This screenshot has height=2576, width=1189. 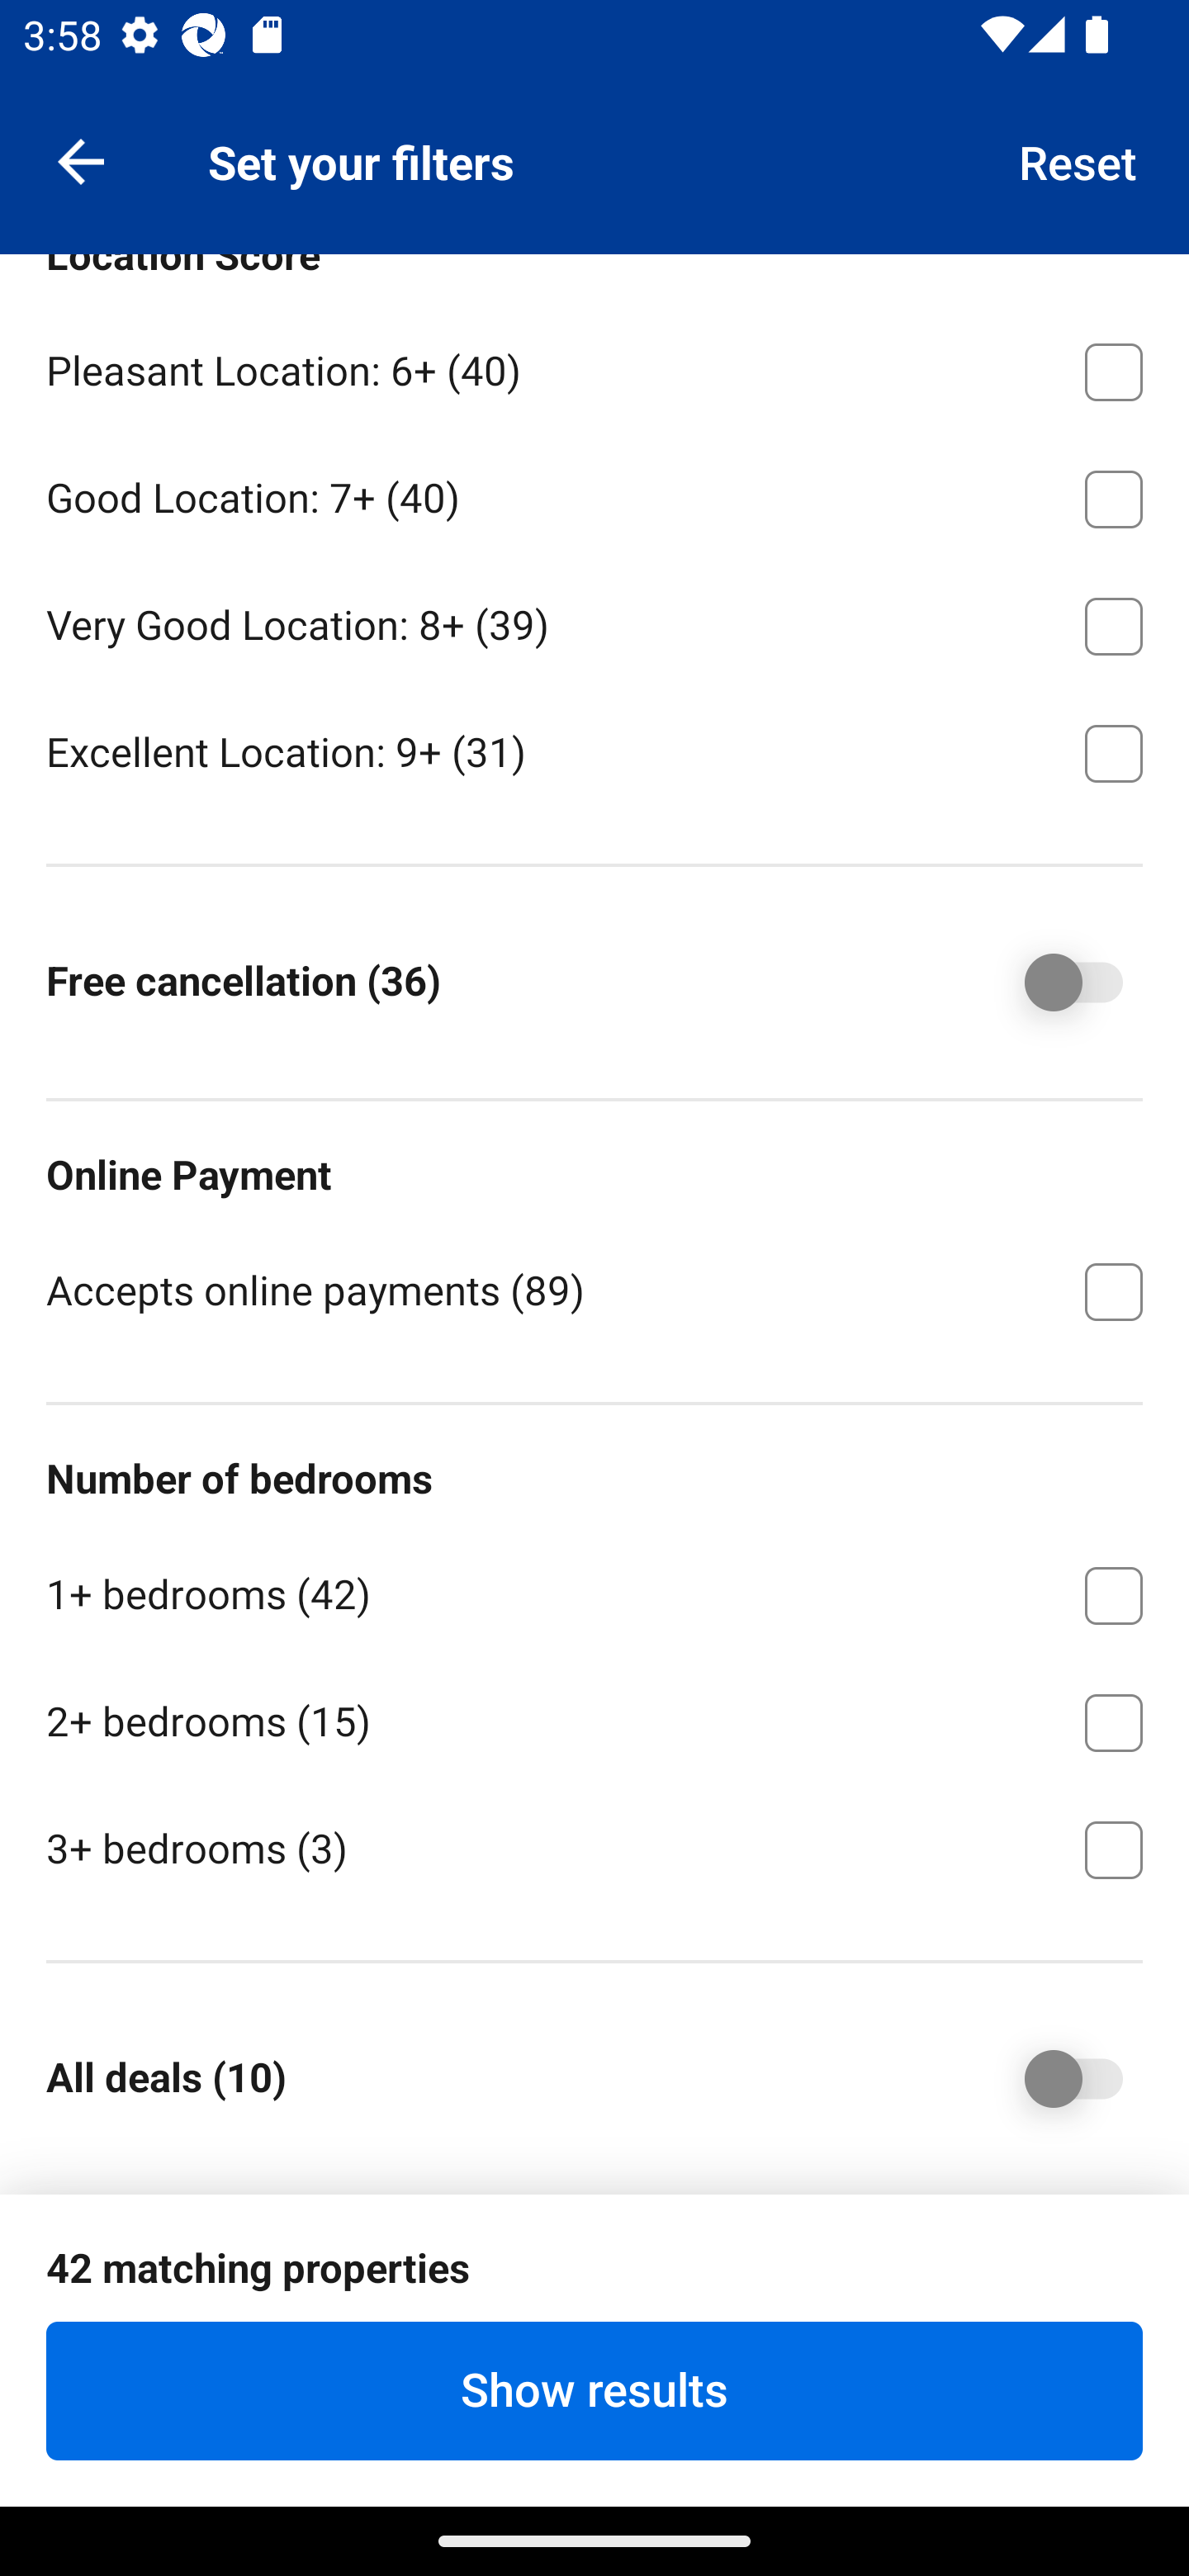 I want to click on Excellent Location: 9+ ⁦(31), so click(x=594, y=751).